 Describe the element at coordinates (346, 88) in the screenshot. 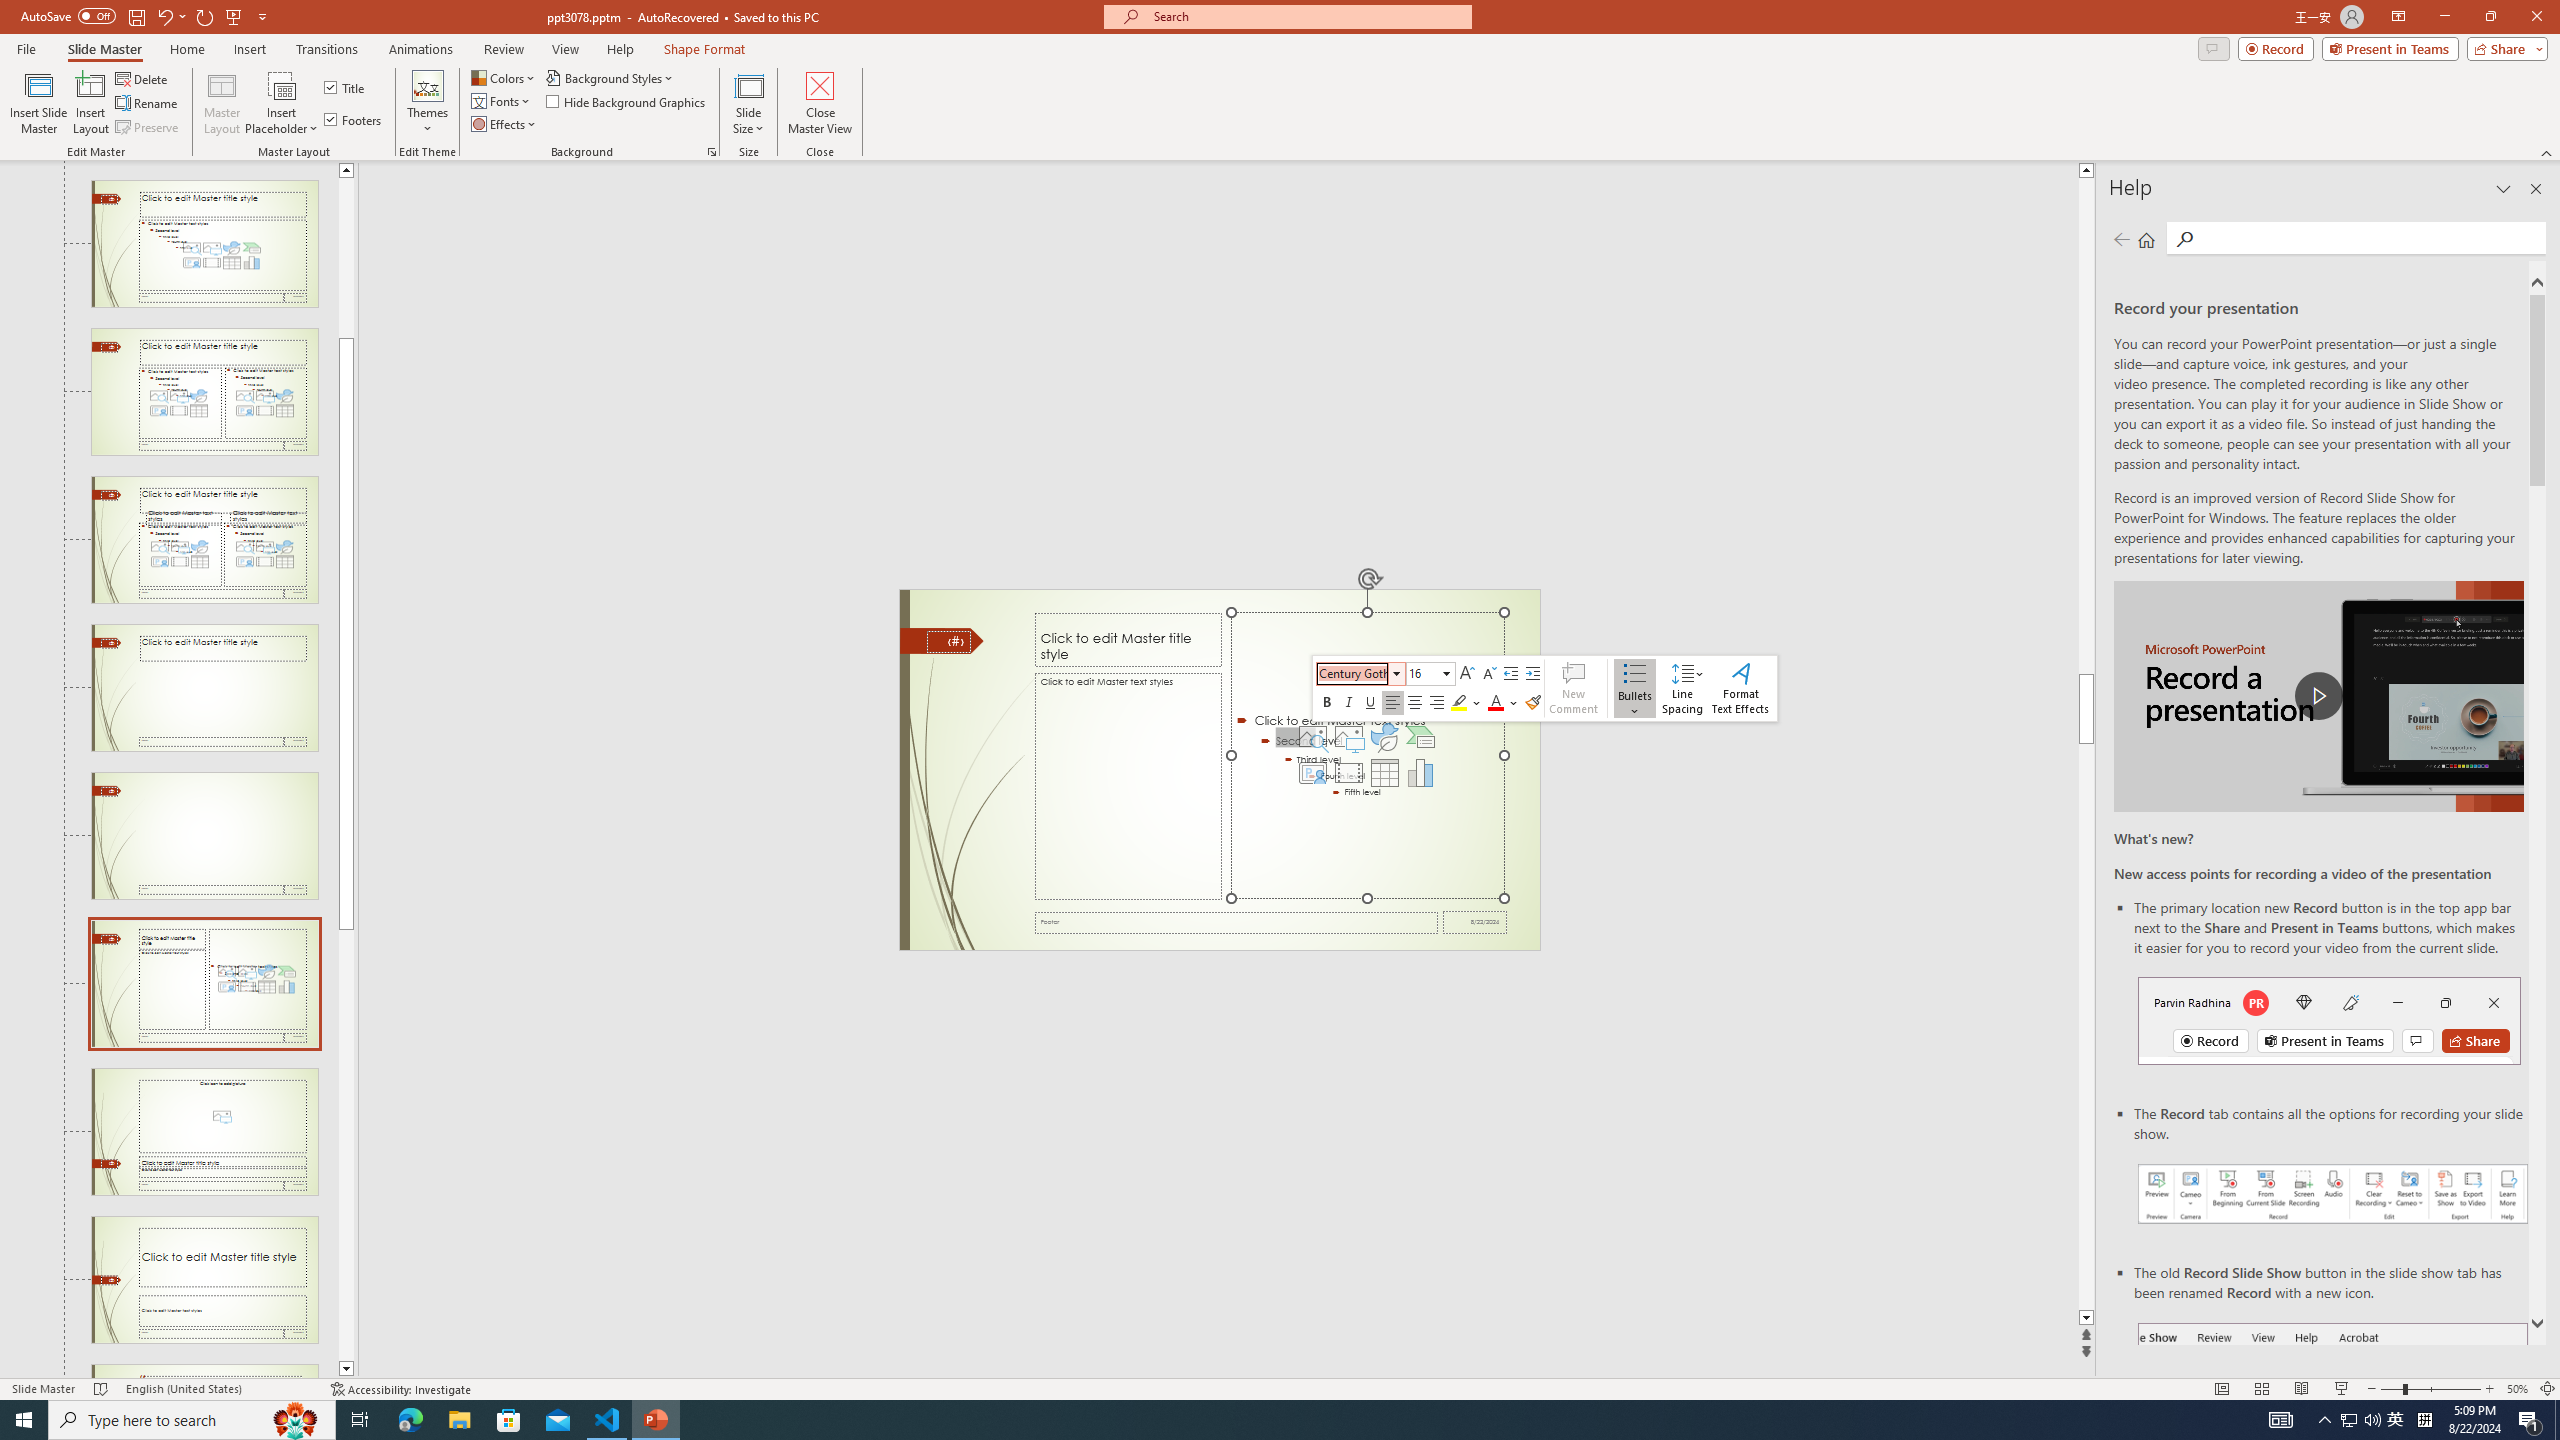

I see `Title` at that location.